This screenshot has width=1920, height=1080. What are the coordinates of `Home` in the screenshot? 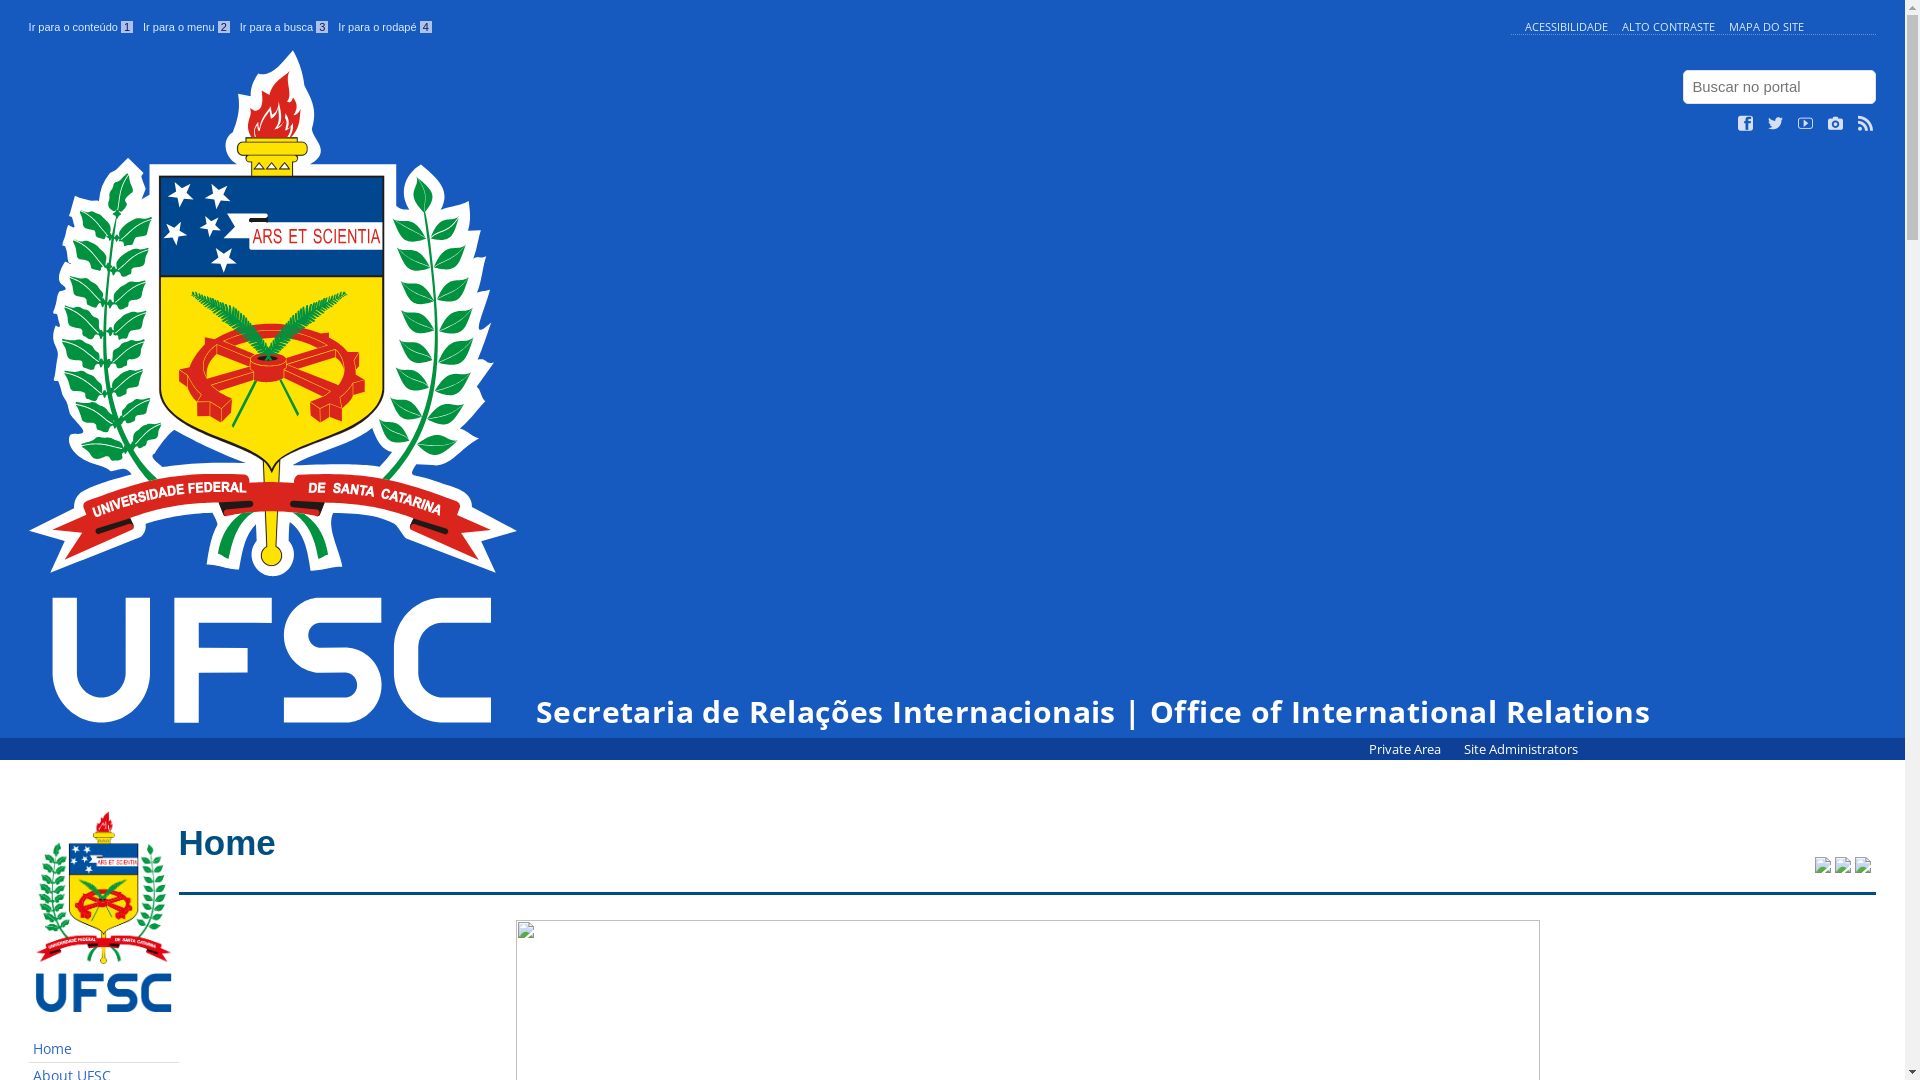 It's located at (104, 1050).